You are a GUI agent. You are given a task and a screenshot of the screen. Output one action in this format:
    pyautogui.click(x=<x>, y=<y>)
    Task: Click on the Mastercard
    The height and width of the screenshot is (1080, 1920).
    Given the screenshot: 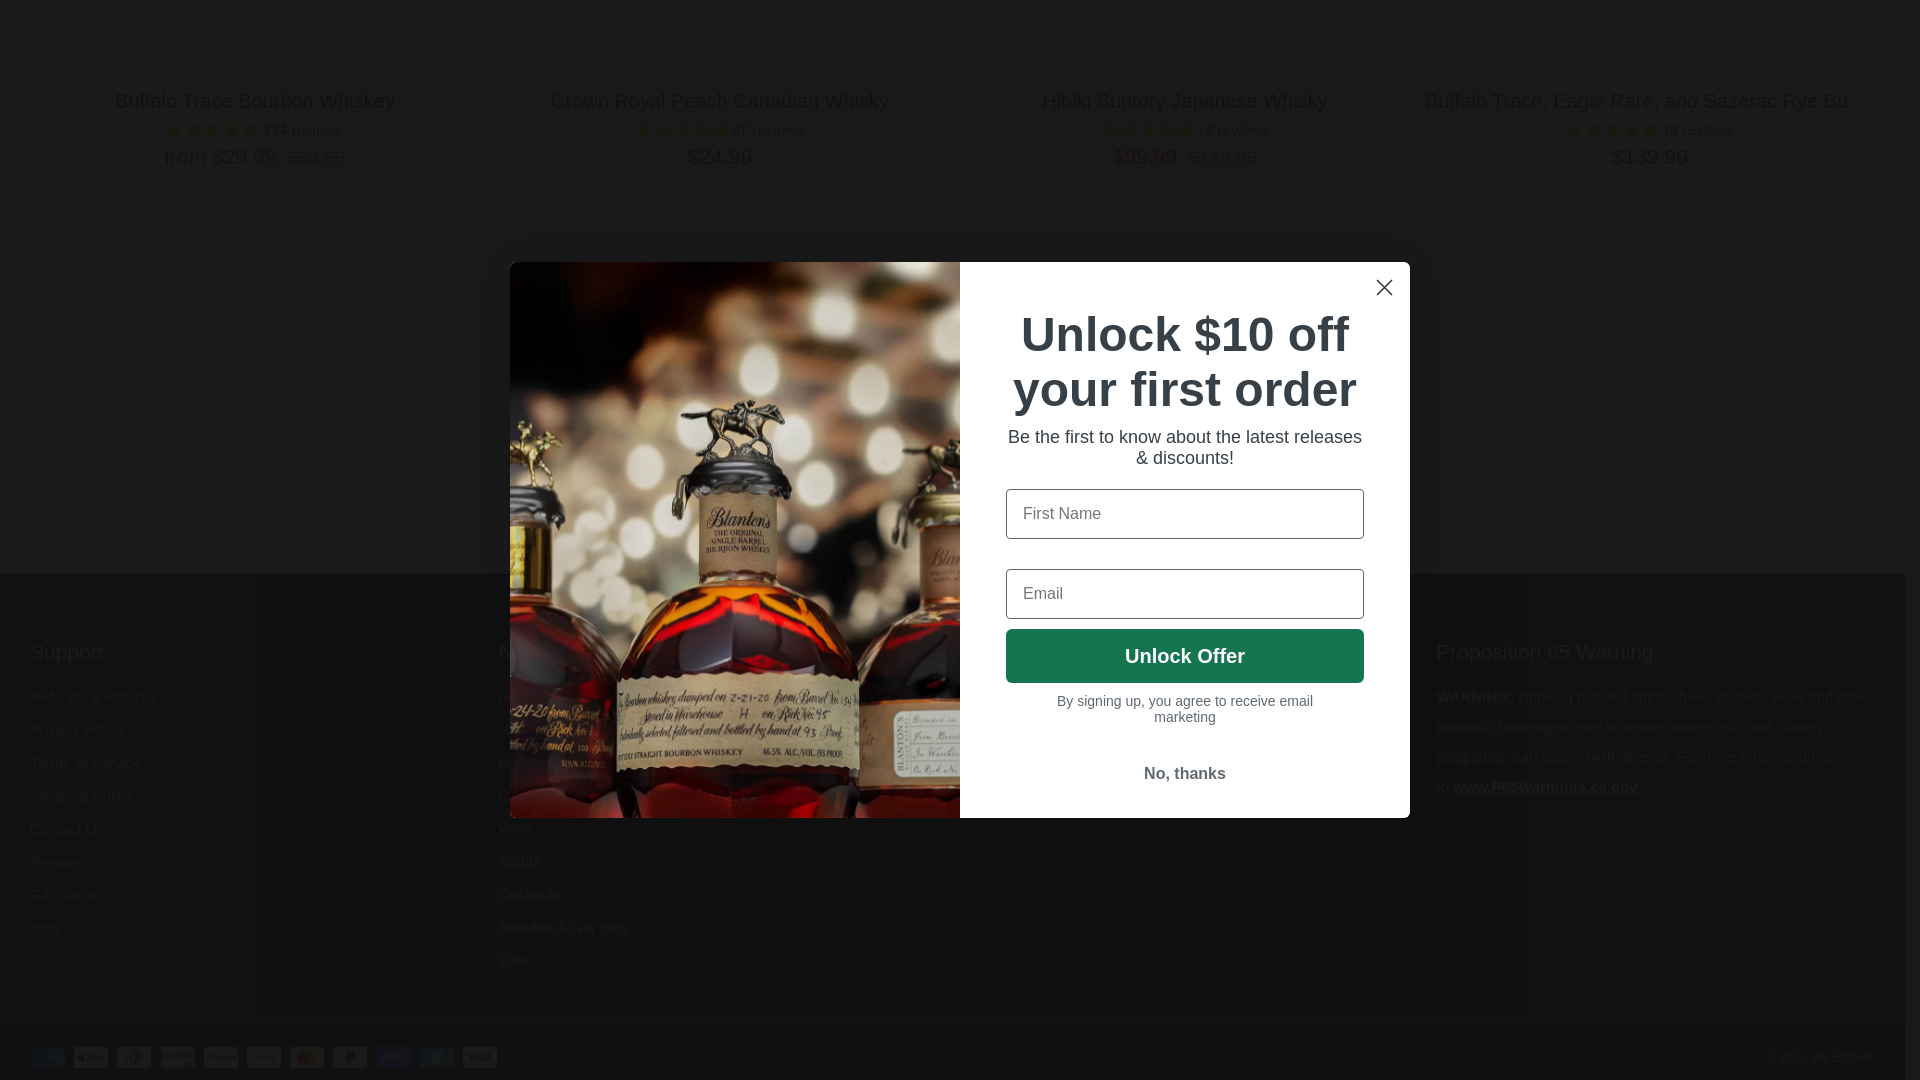 What is the action you would take?
    pyautogui.click(x=306, y=1056)
    